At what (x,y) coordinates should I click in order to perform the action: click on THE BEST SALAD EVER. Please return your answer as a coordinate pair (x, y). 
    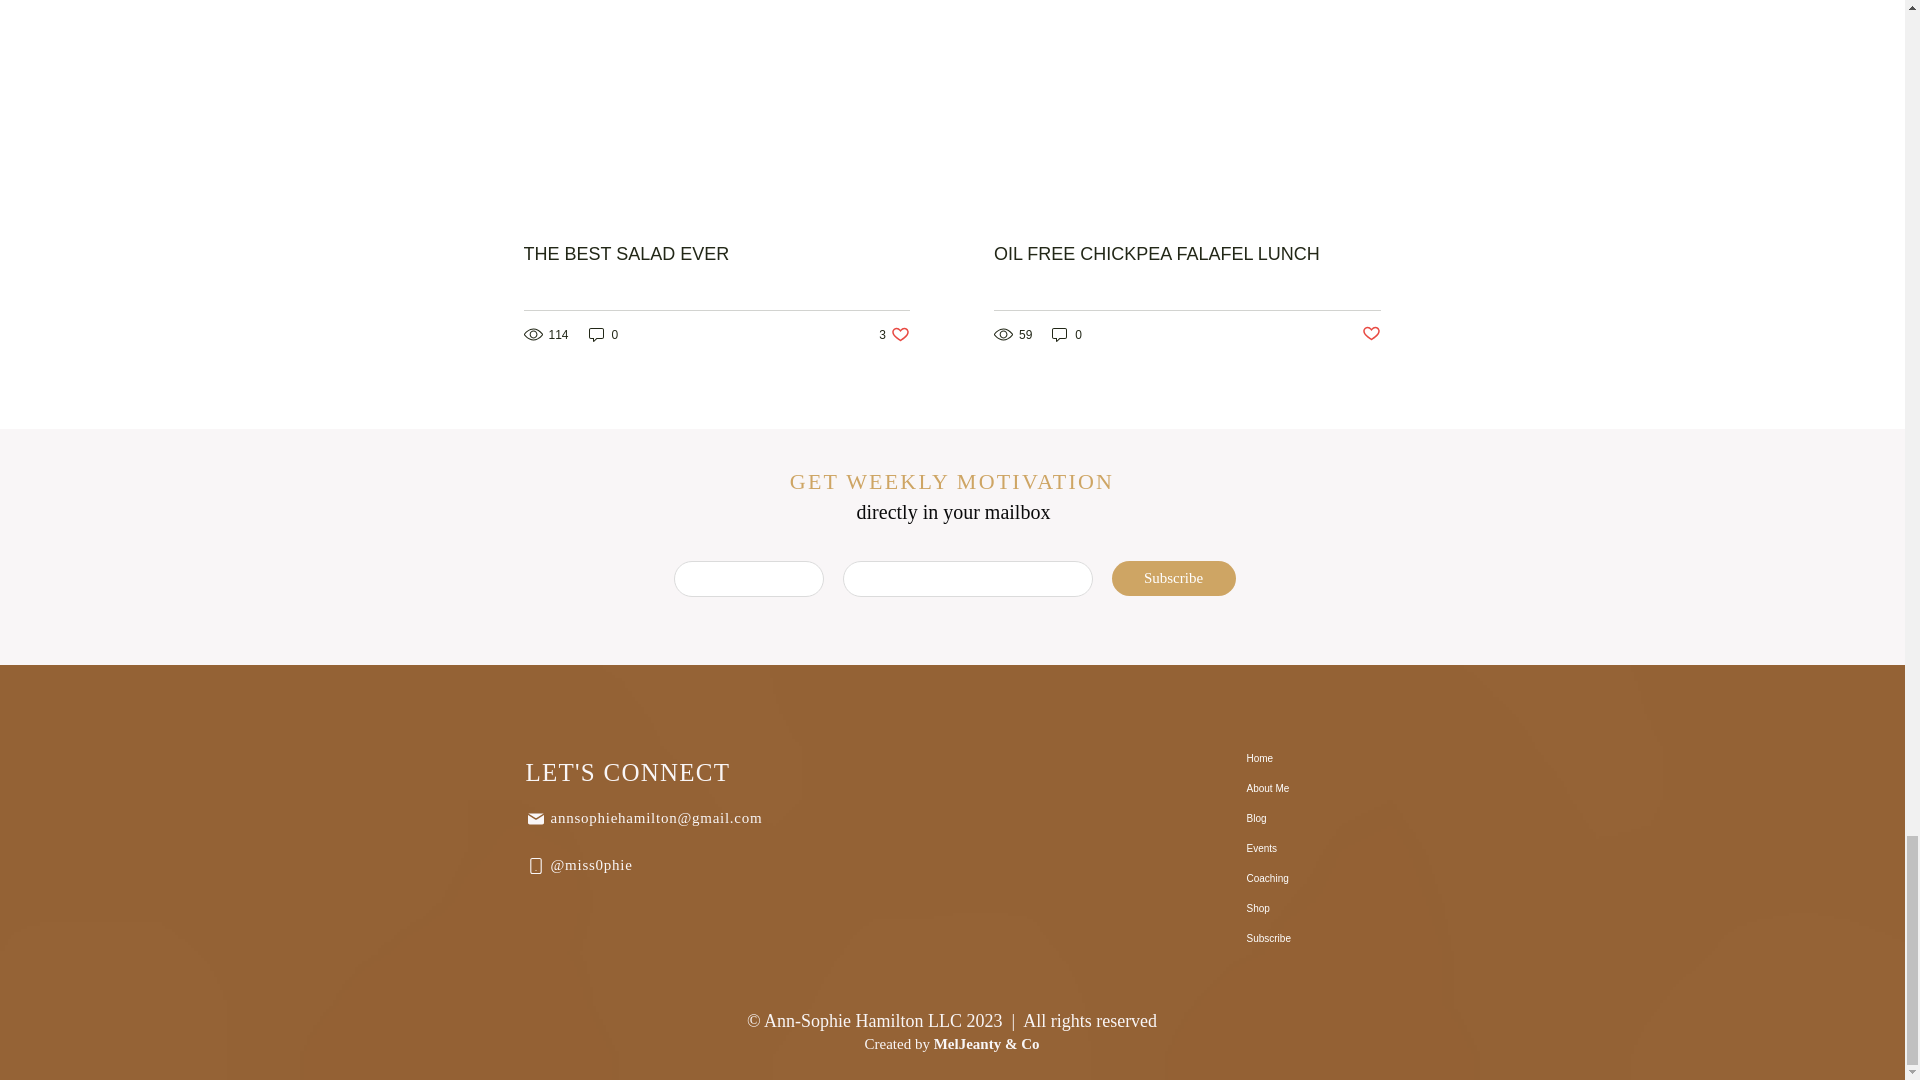
    Looking at the image, I should click on (894, 334).